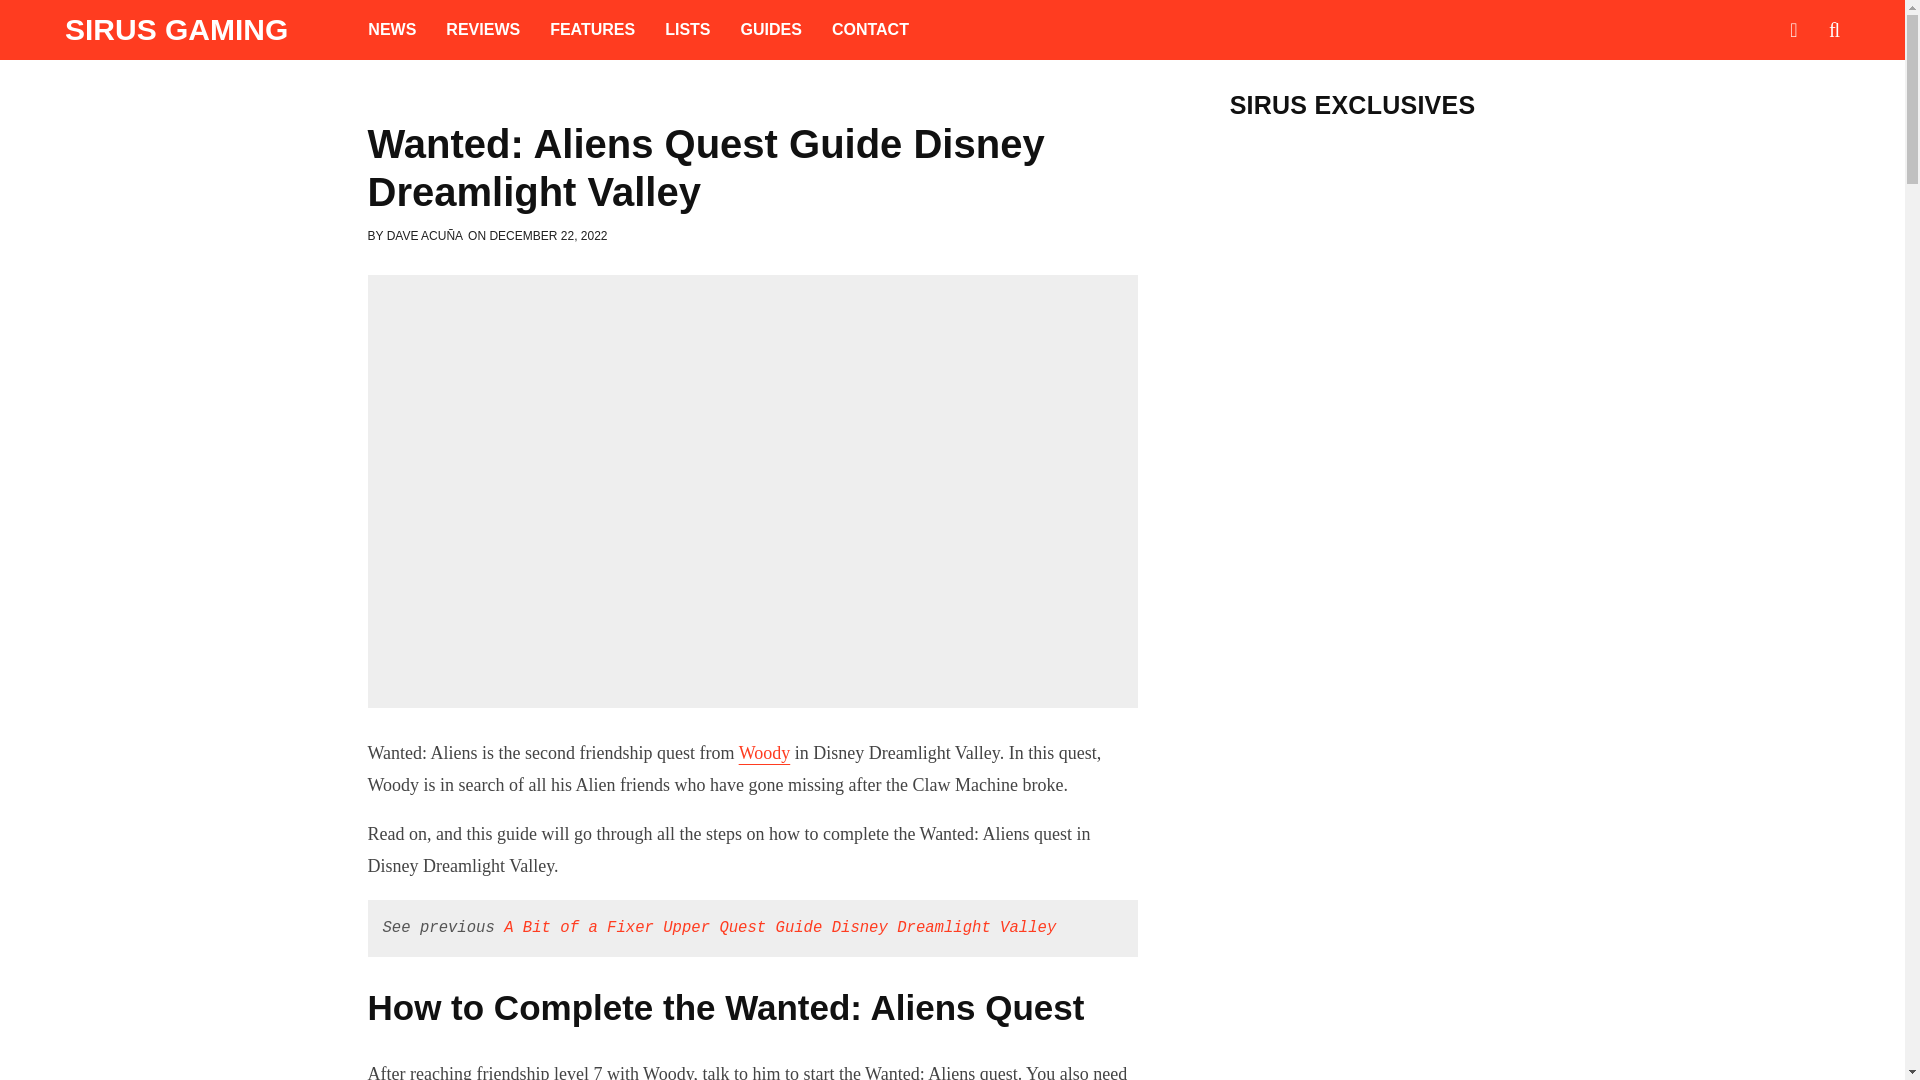 This screenshot has height=1080, width=1920. Describe the element at coordinates (482, 30) in the screenshot. I see `REVIEWS` at that location.